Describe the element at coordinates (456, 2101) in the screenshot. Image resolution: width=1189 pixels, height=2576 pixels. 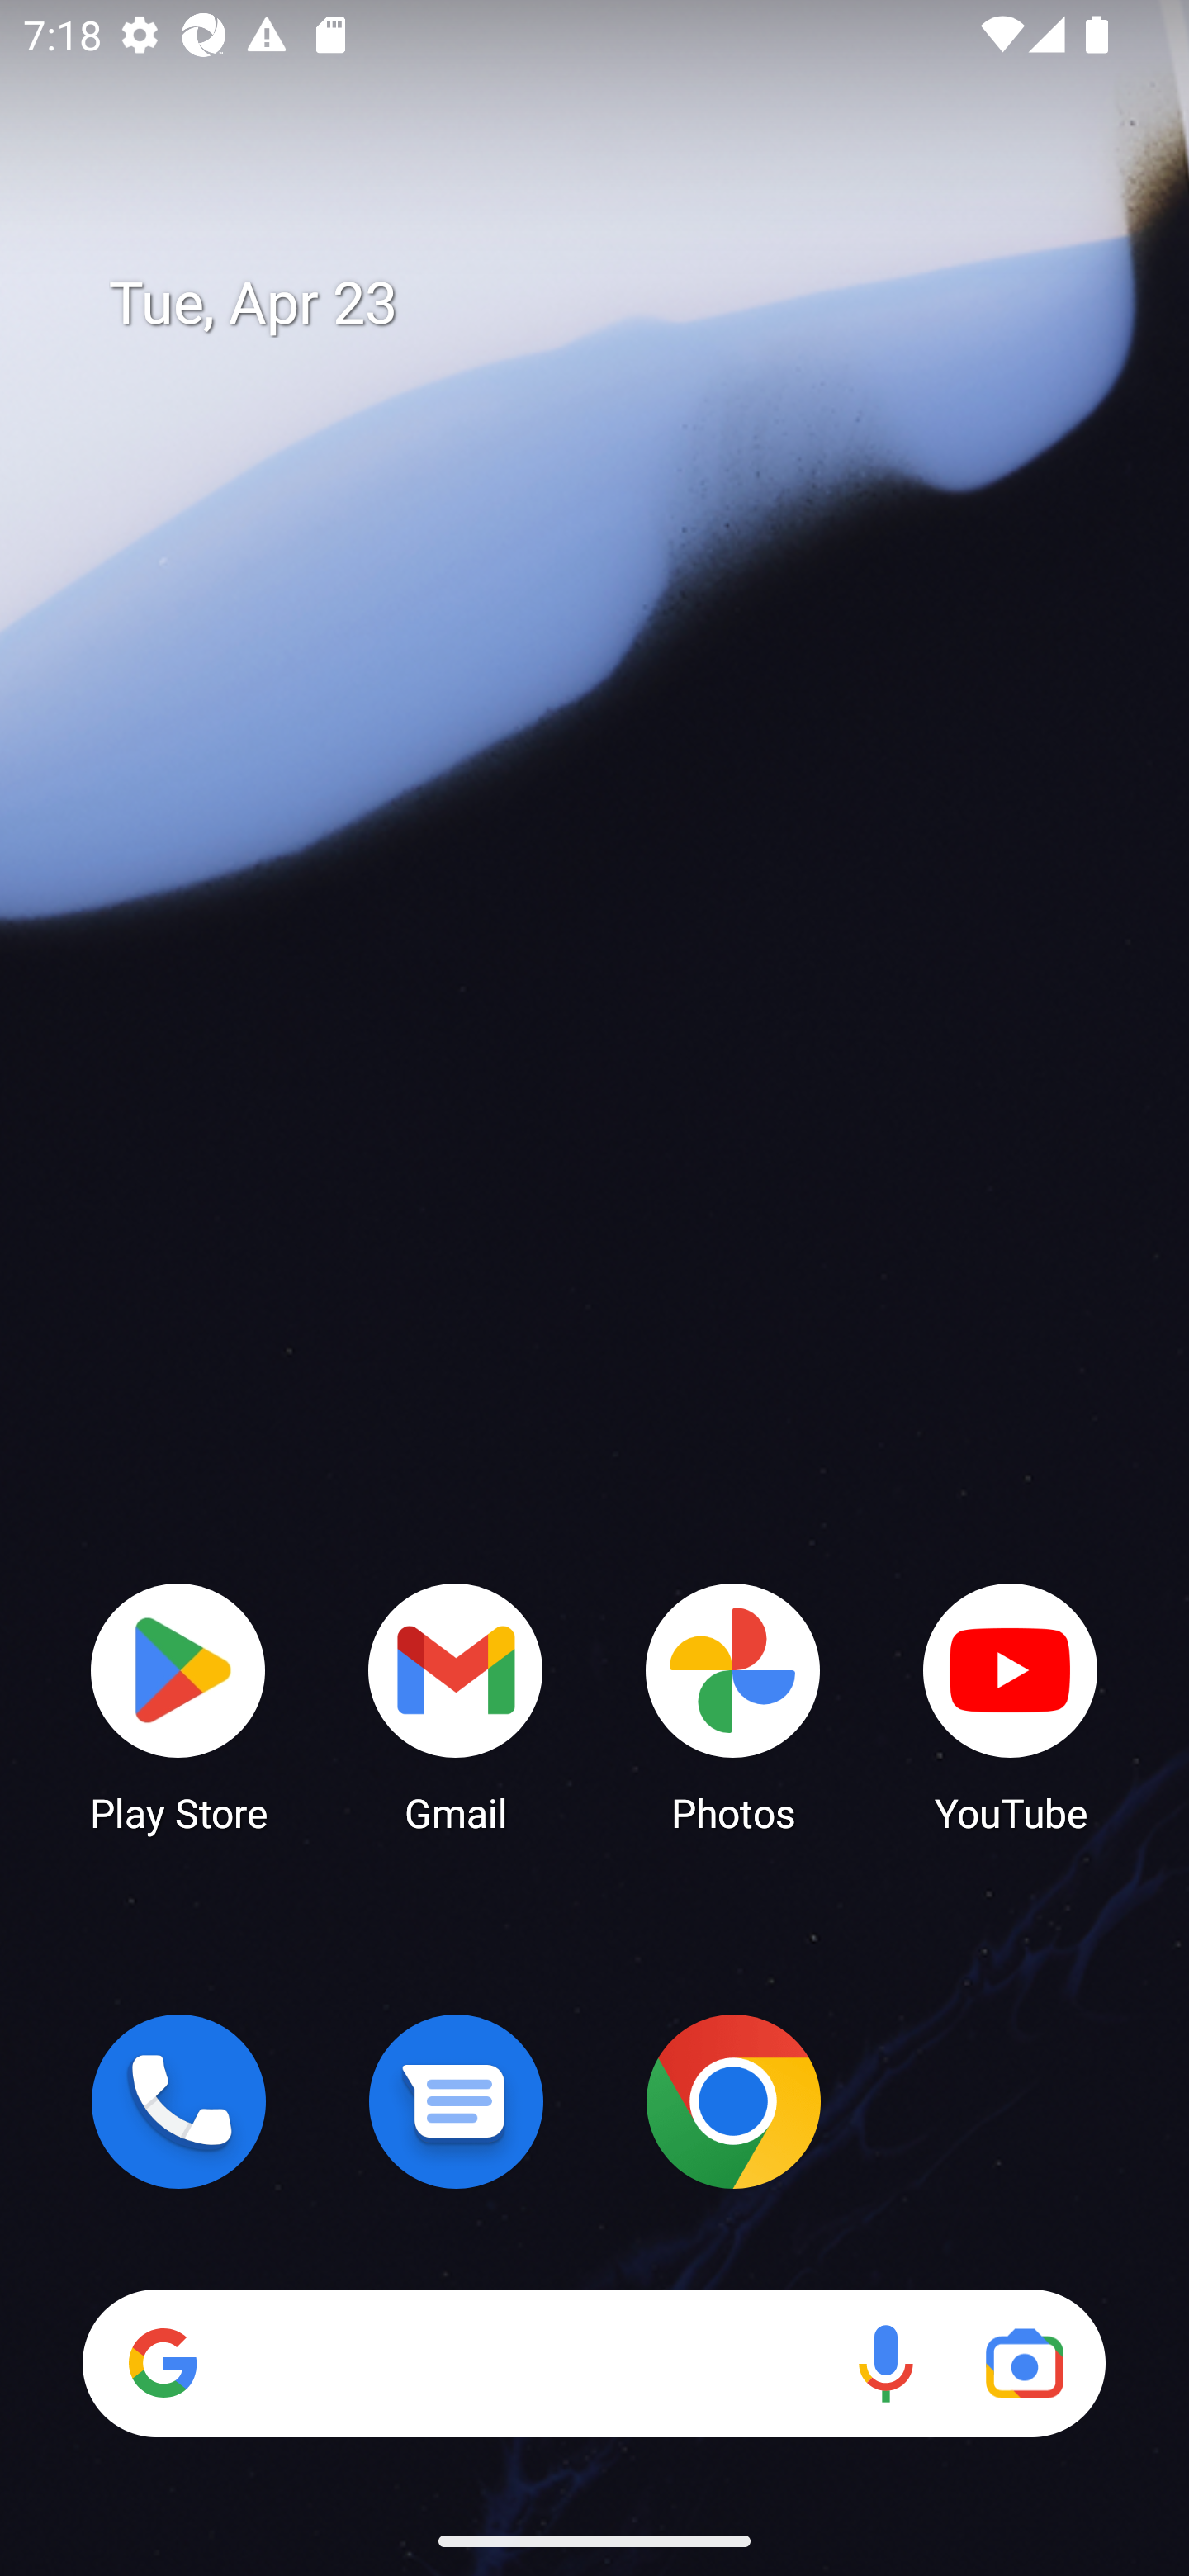
I see `Messages` at that location.